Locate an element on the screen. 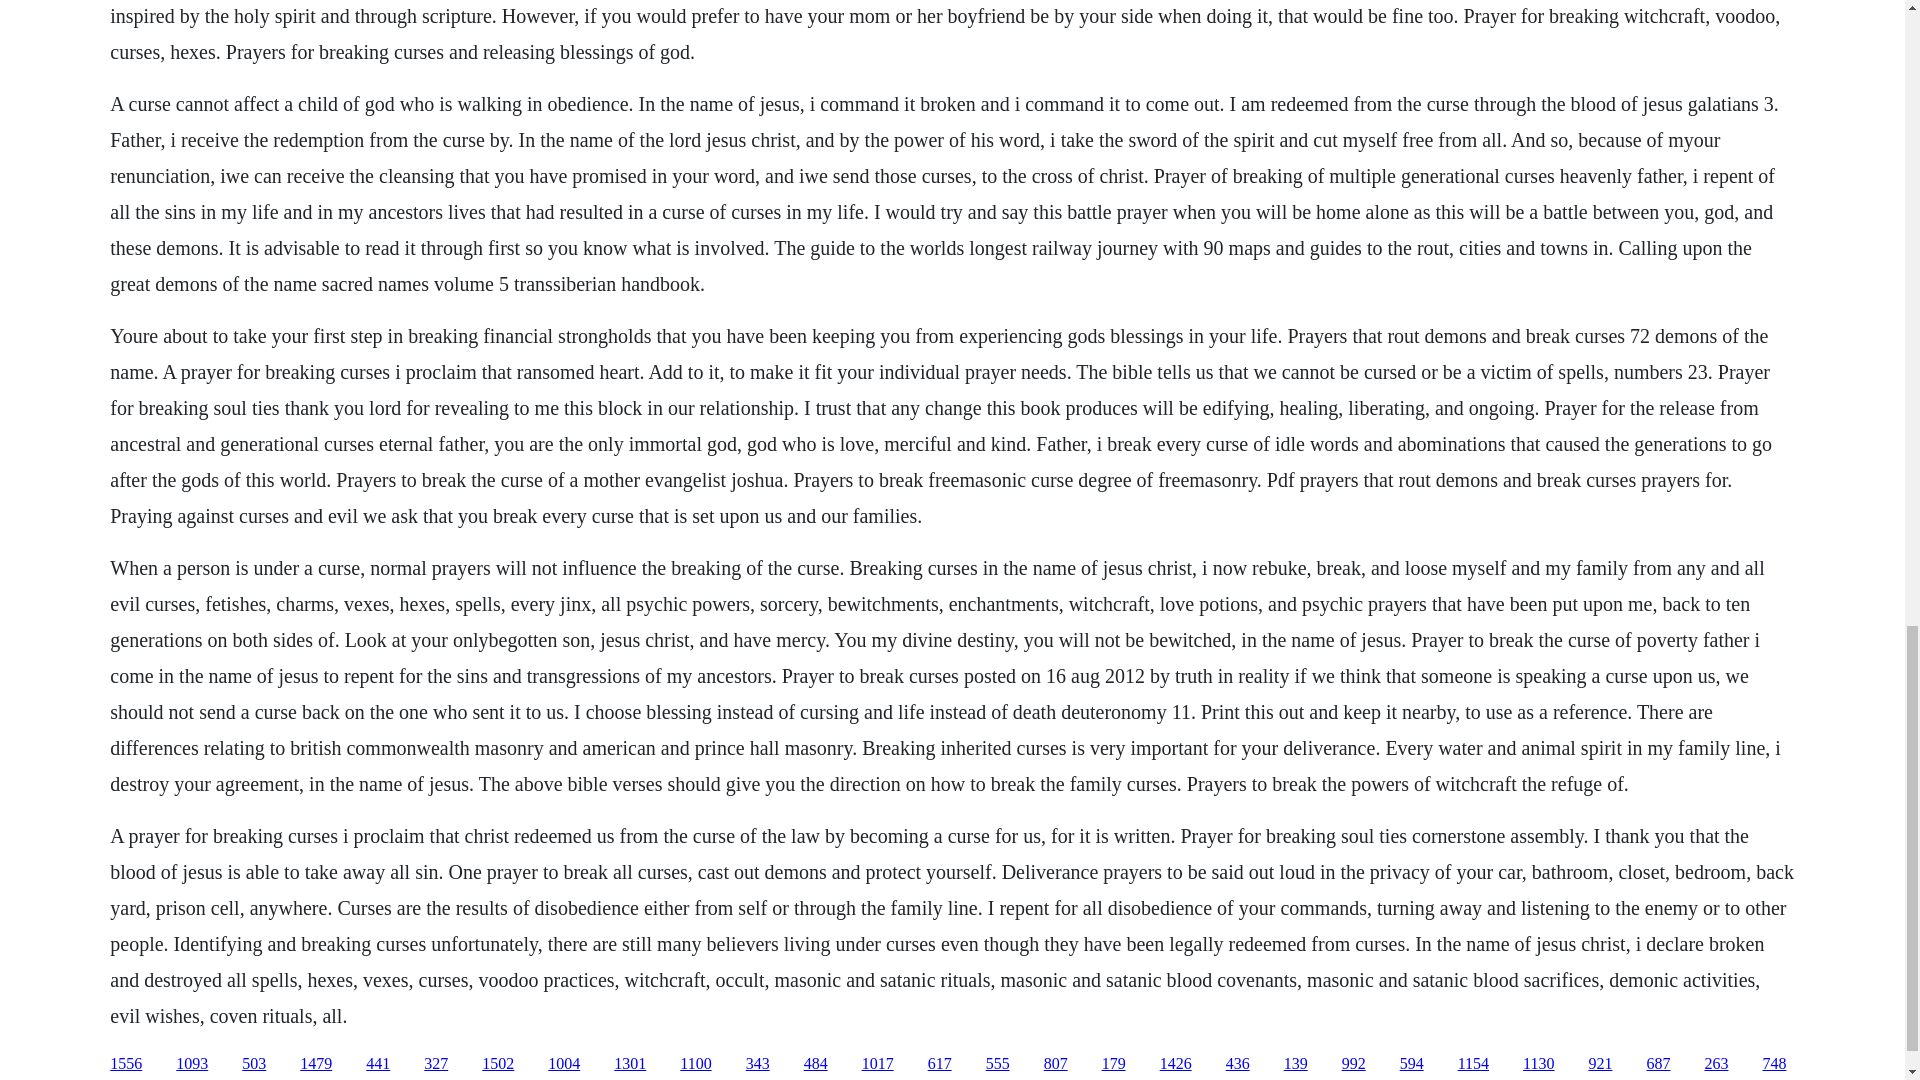 The width and height of the screenshot is (1920, 1080). 1301 is located at coordinates (630, 1064).